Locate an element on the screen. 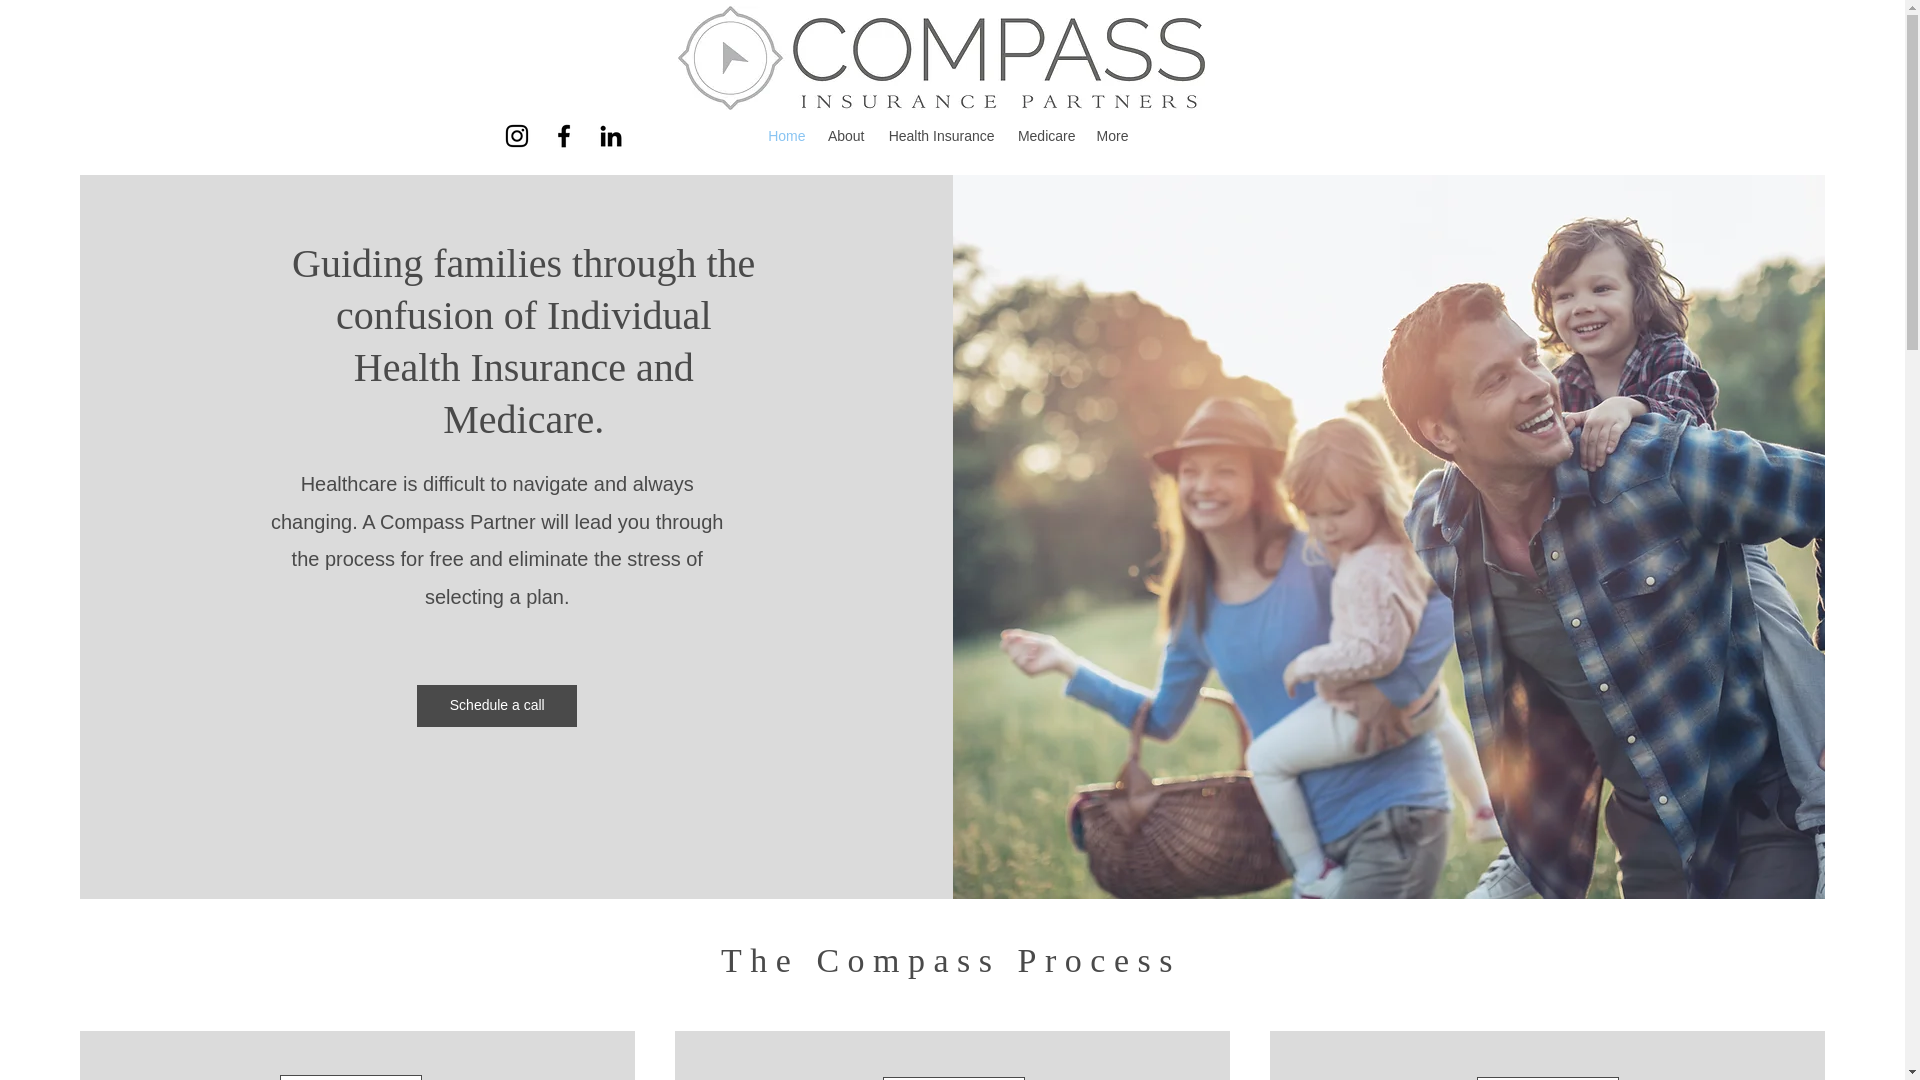 The height and width of the screenshot is (1080, 1920). About is located at coordinates (846, 136).